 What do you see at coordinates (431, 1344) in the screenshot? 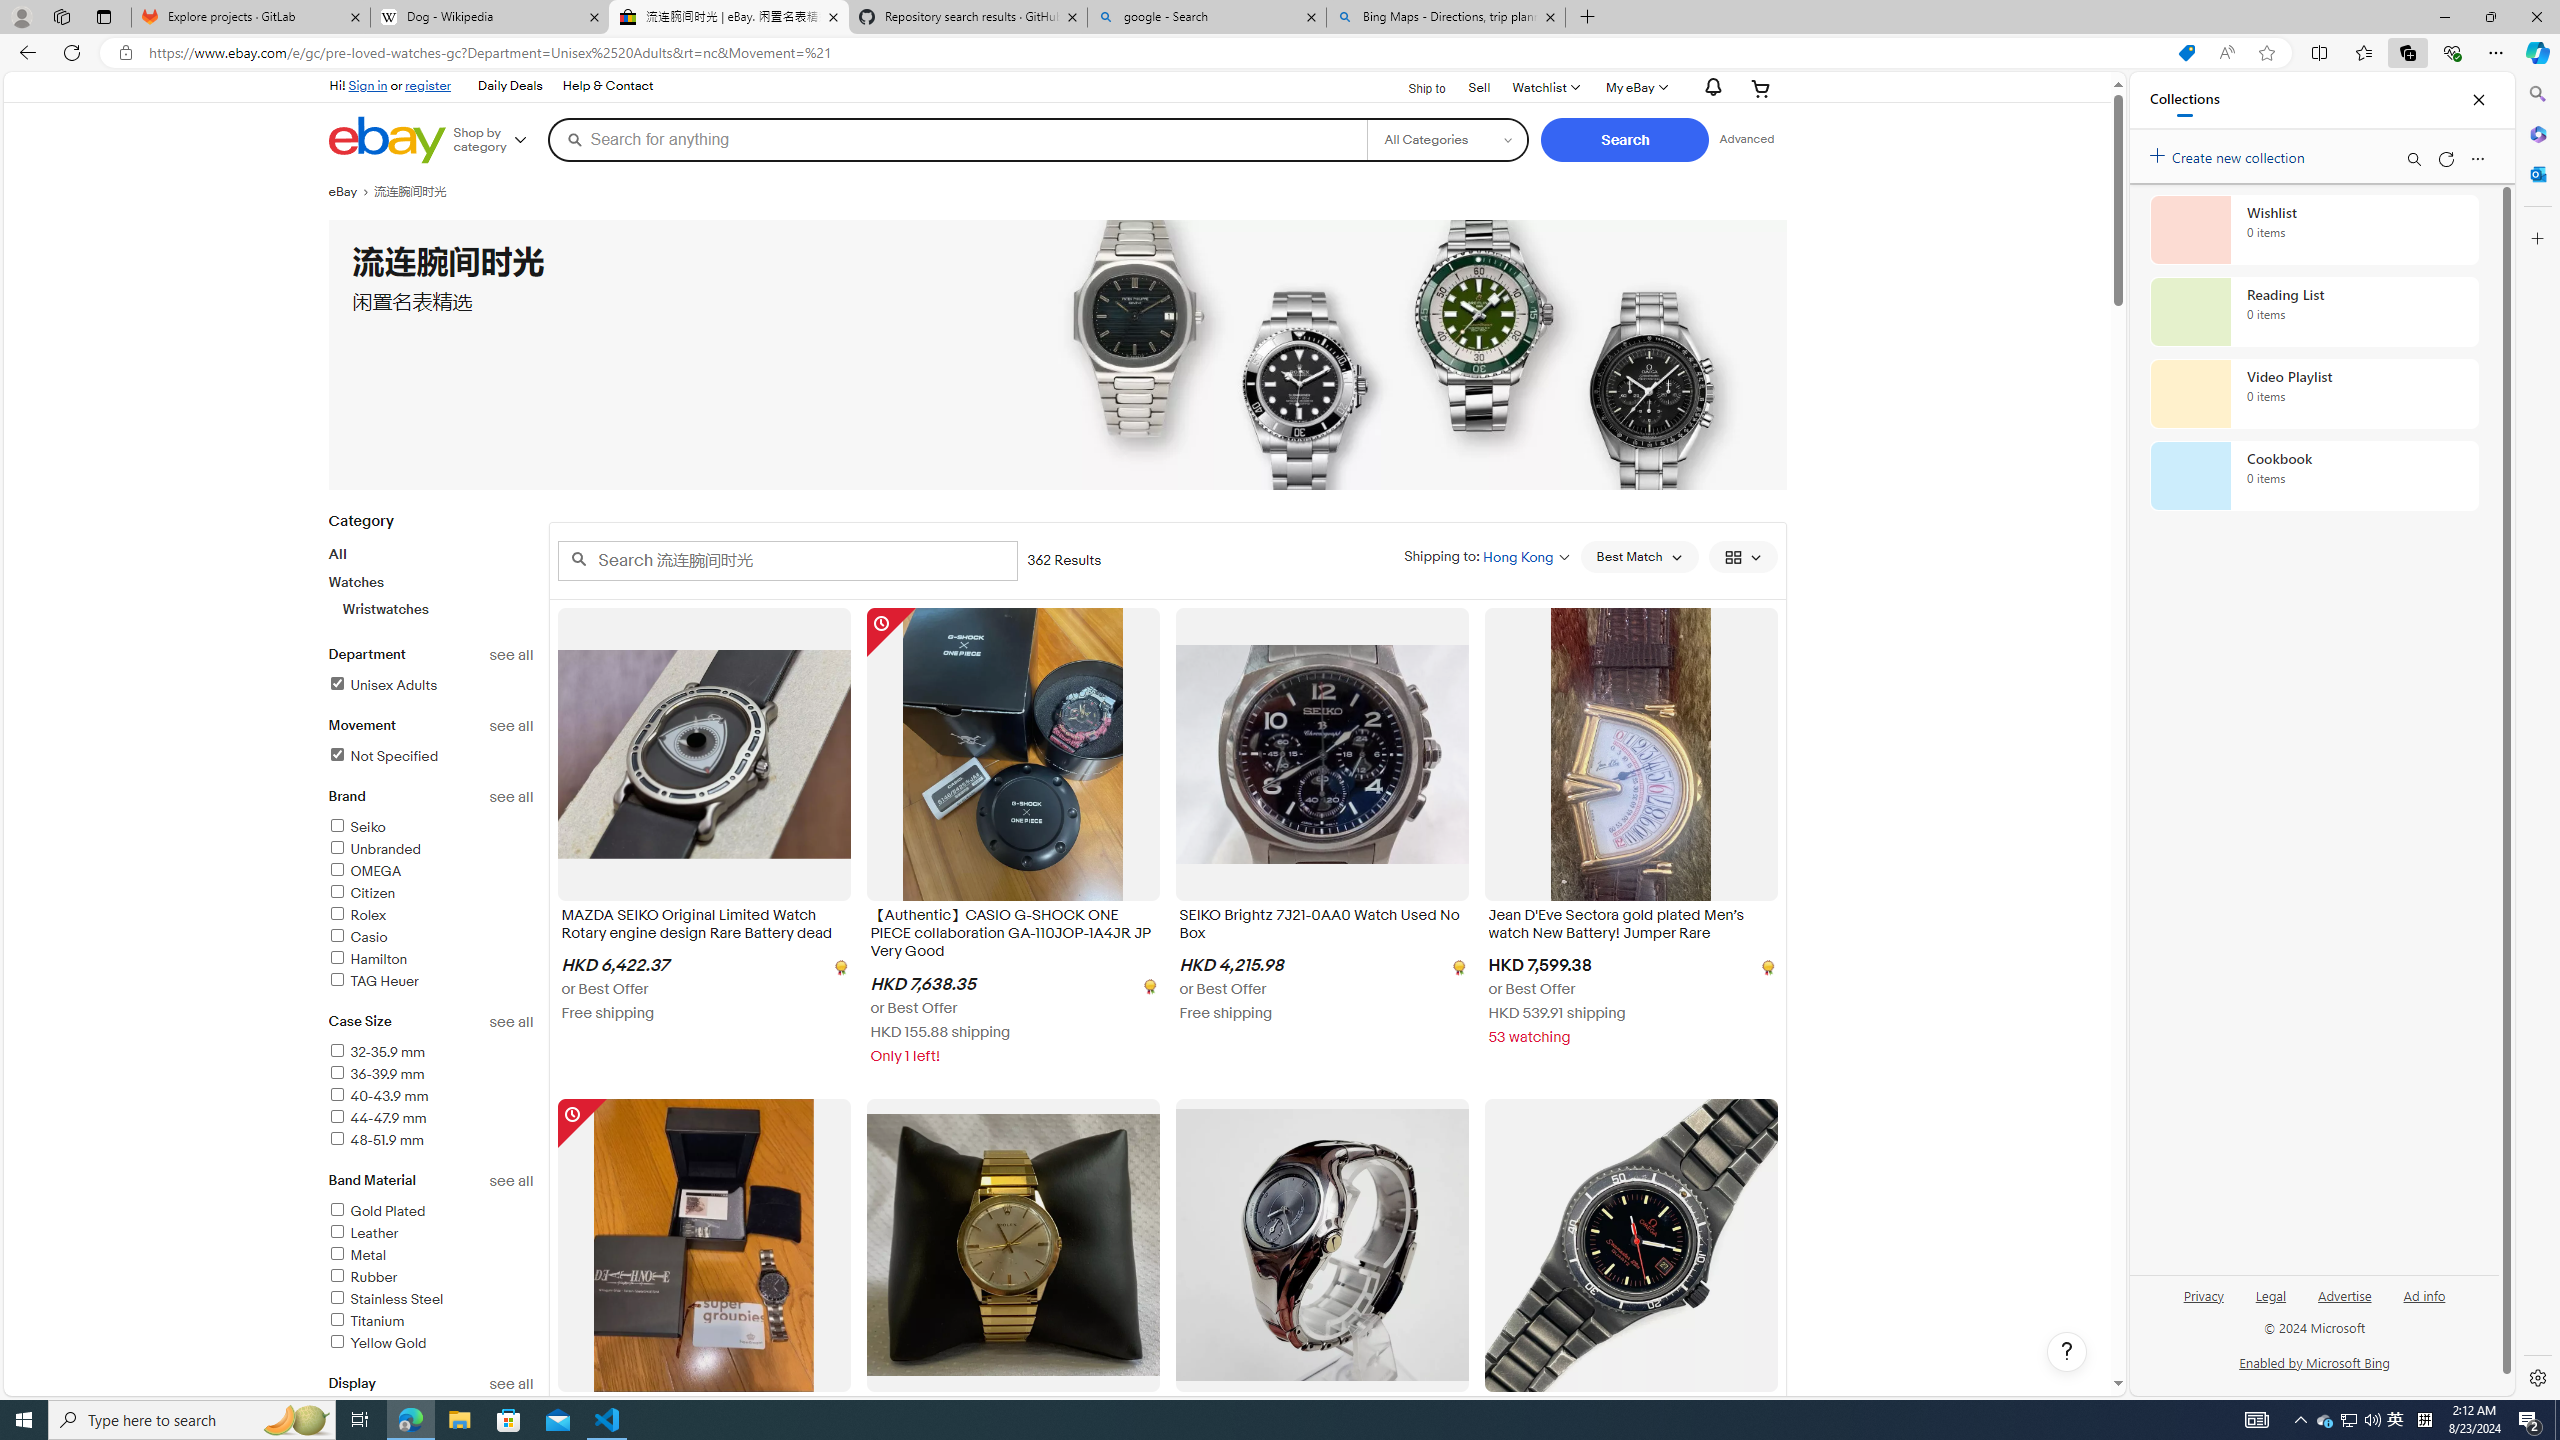
I see `Yellow Gold` at bounding box center [431, 1344].